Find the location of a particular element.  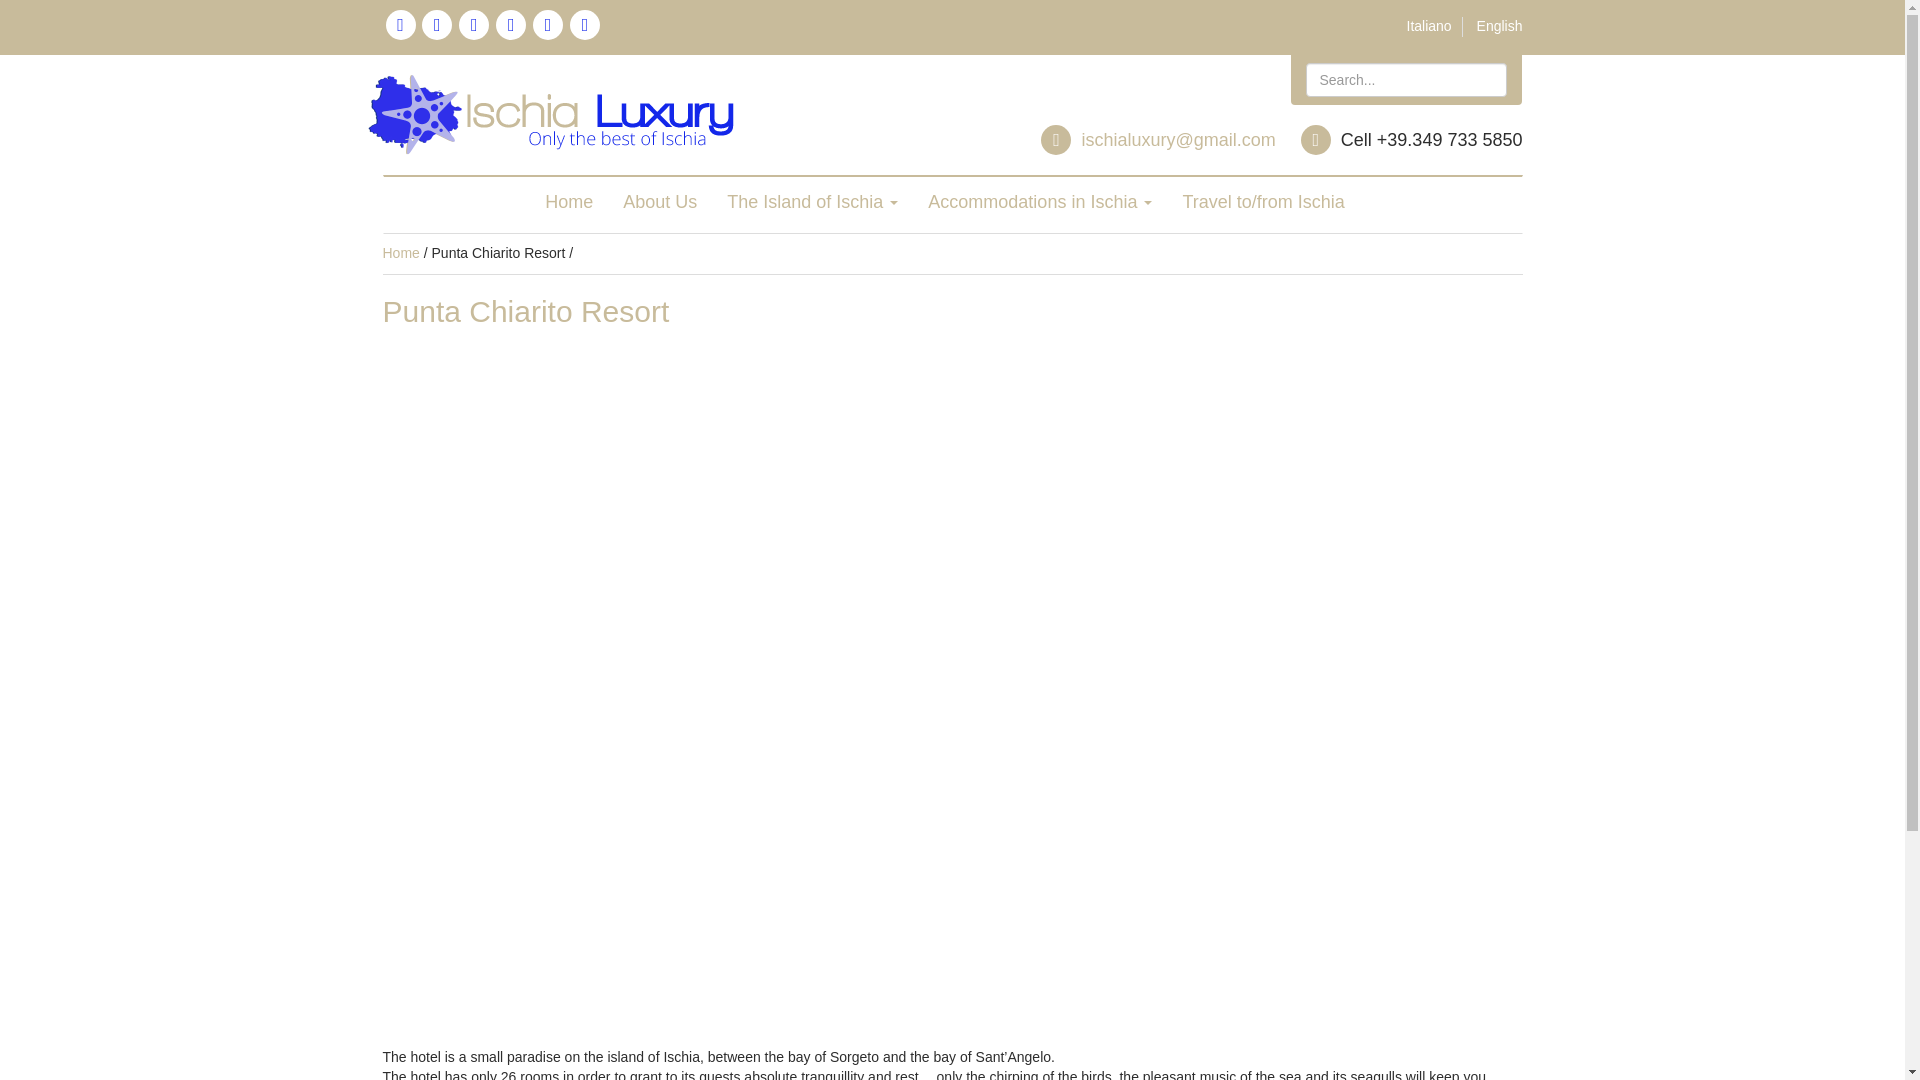

Home is located at coordinates (568, 202).